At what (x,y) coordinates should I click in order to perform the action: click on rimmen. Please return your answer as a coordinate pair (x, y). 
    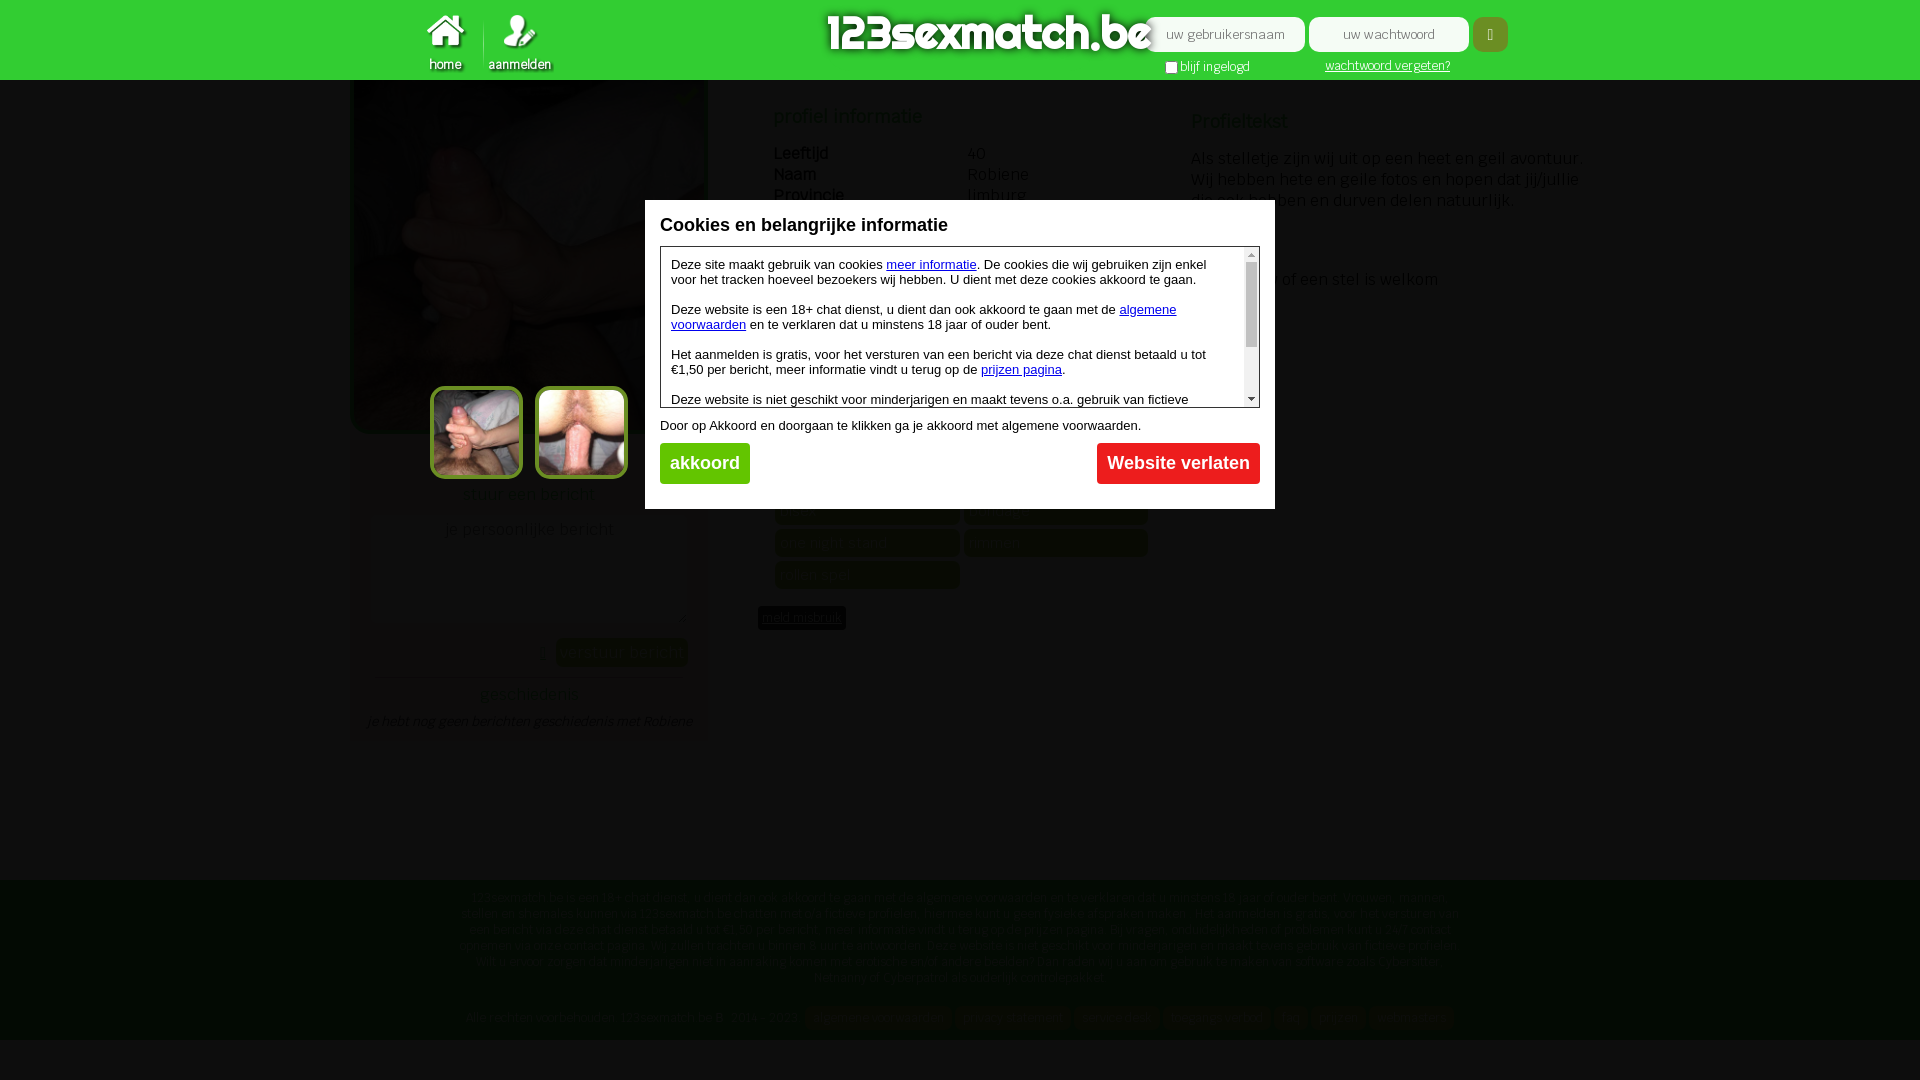
    Looking at the image, I should click on (1056, 543).